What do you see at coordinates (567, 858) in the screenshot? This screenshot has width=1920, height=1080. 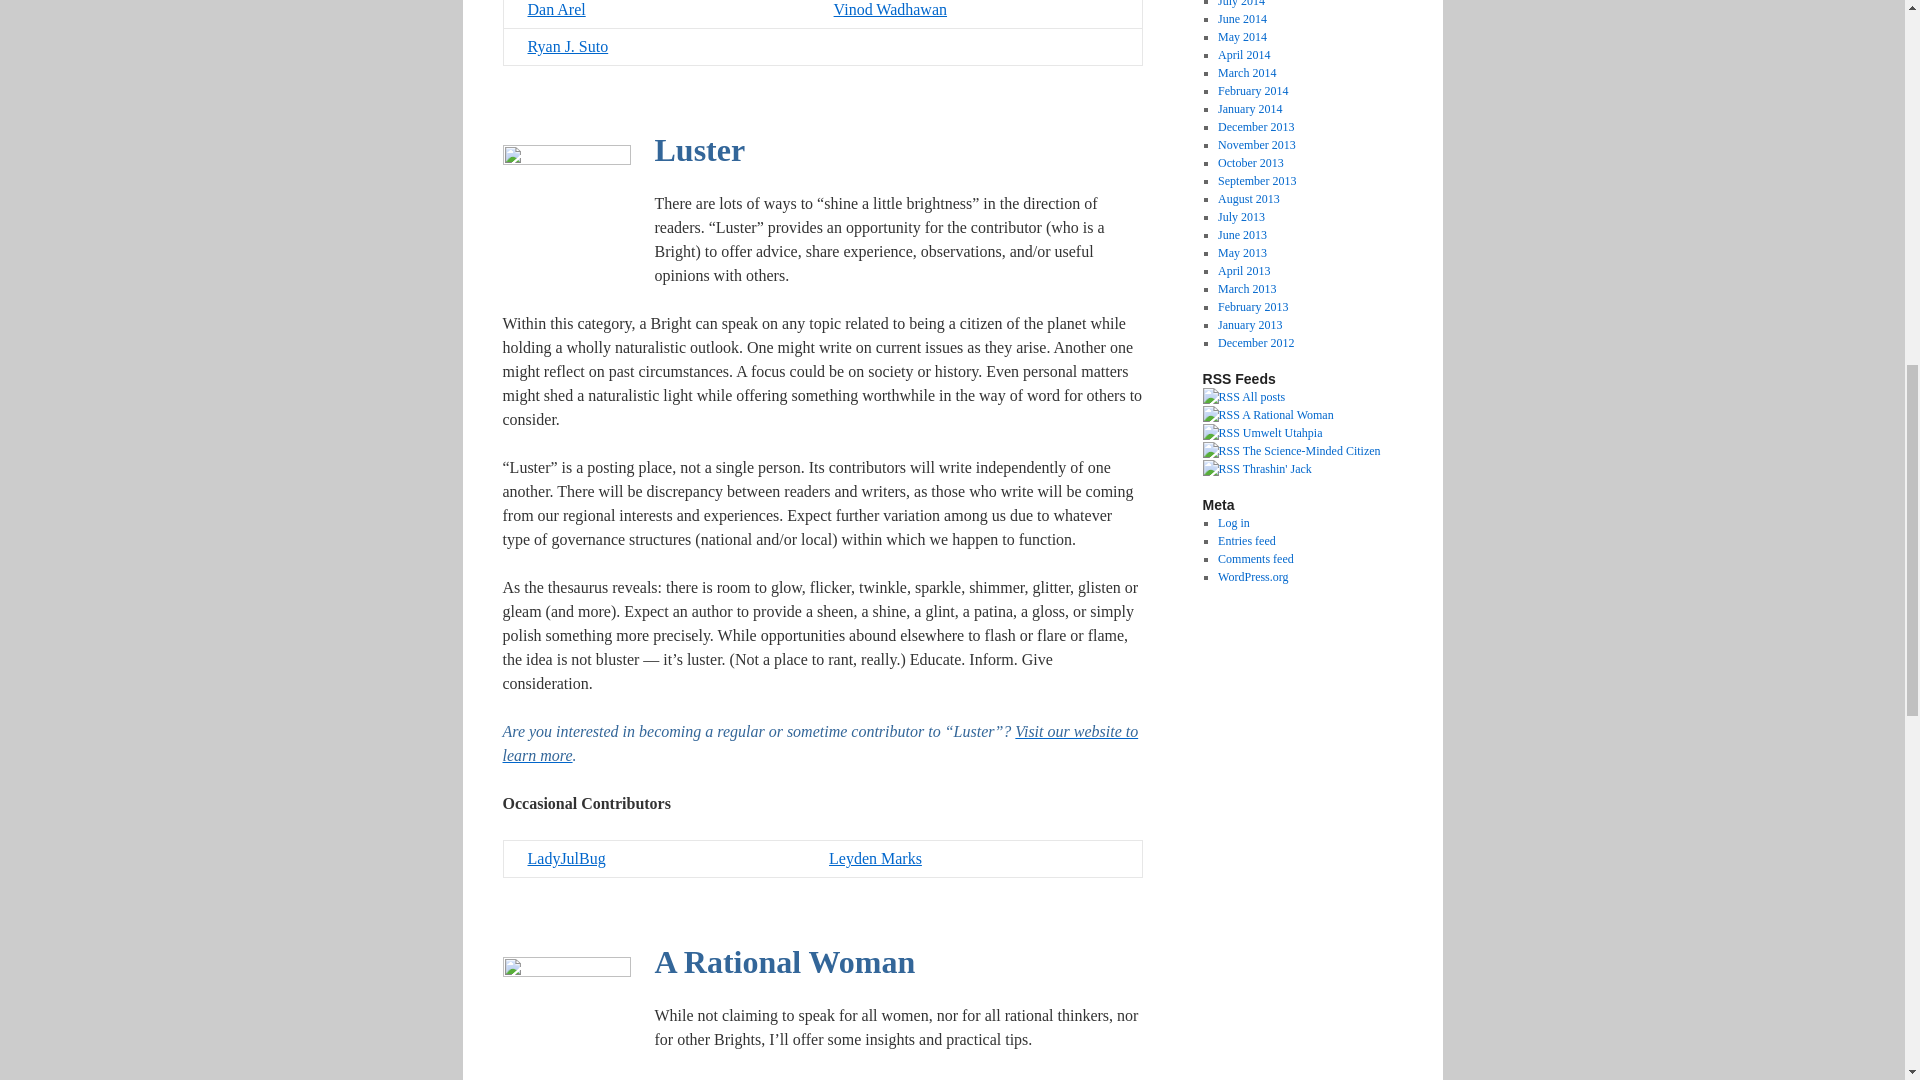 I see `LadyJulBug` at bounding box center [567, 858].